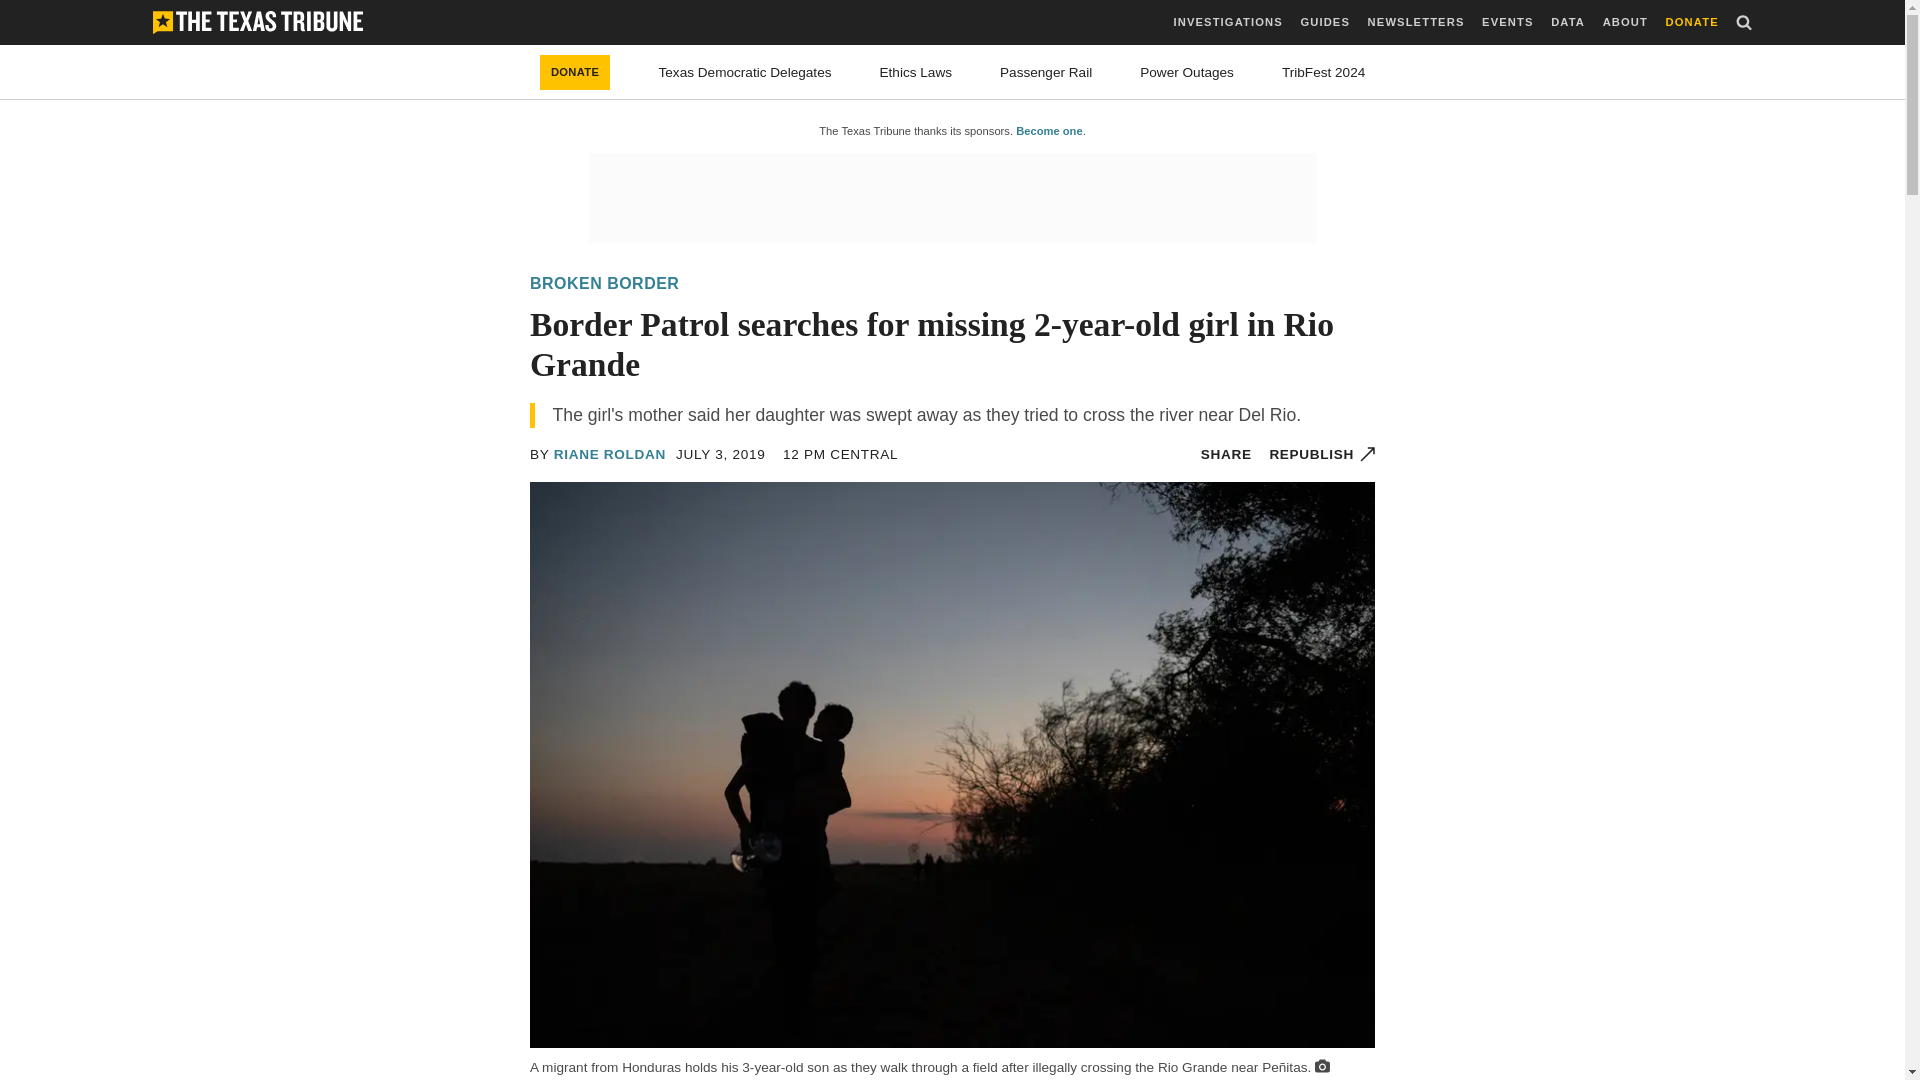  Describe the element at coordinates (1324, 72) in the screenshot. I see `TribFest 2024` at that location.